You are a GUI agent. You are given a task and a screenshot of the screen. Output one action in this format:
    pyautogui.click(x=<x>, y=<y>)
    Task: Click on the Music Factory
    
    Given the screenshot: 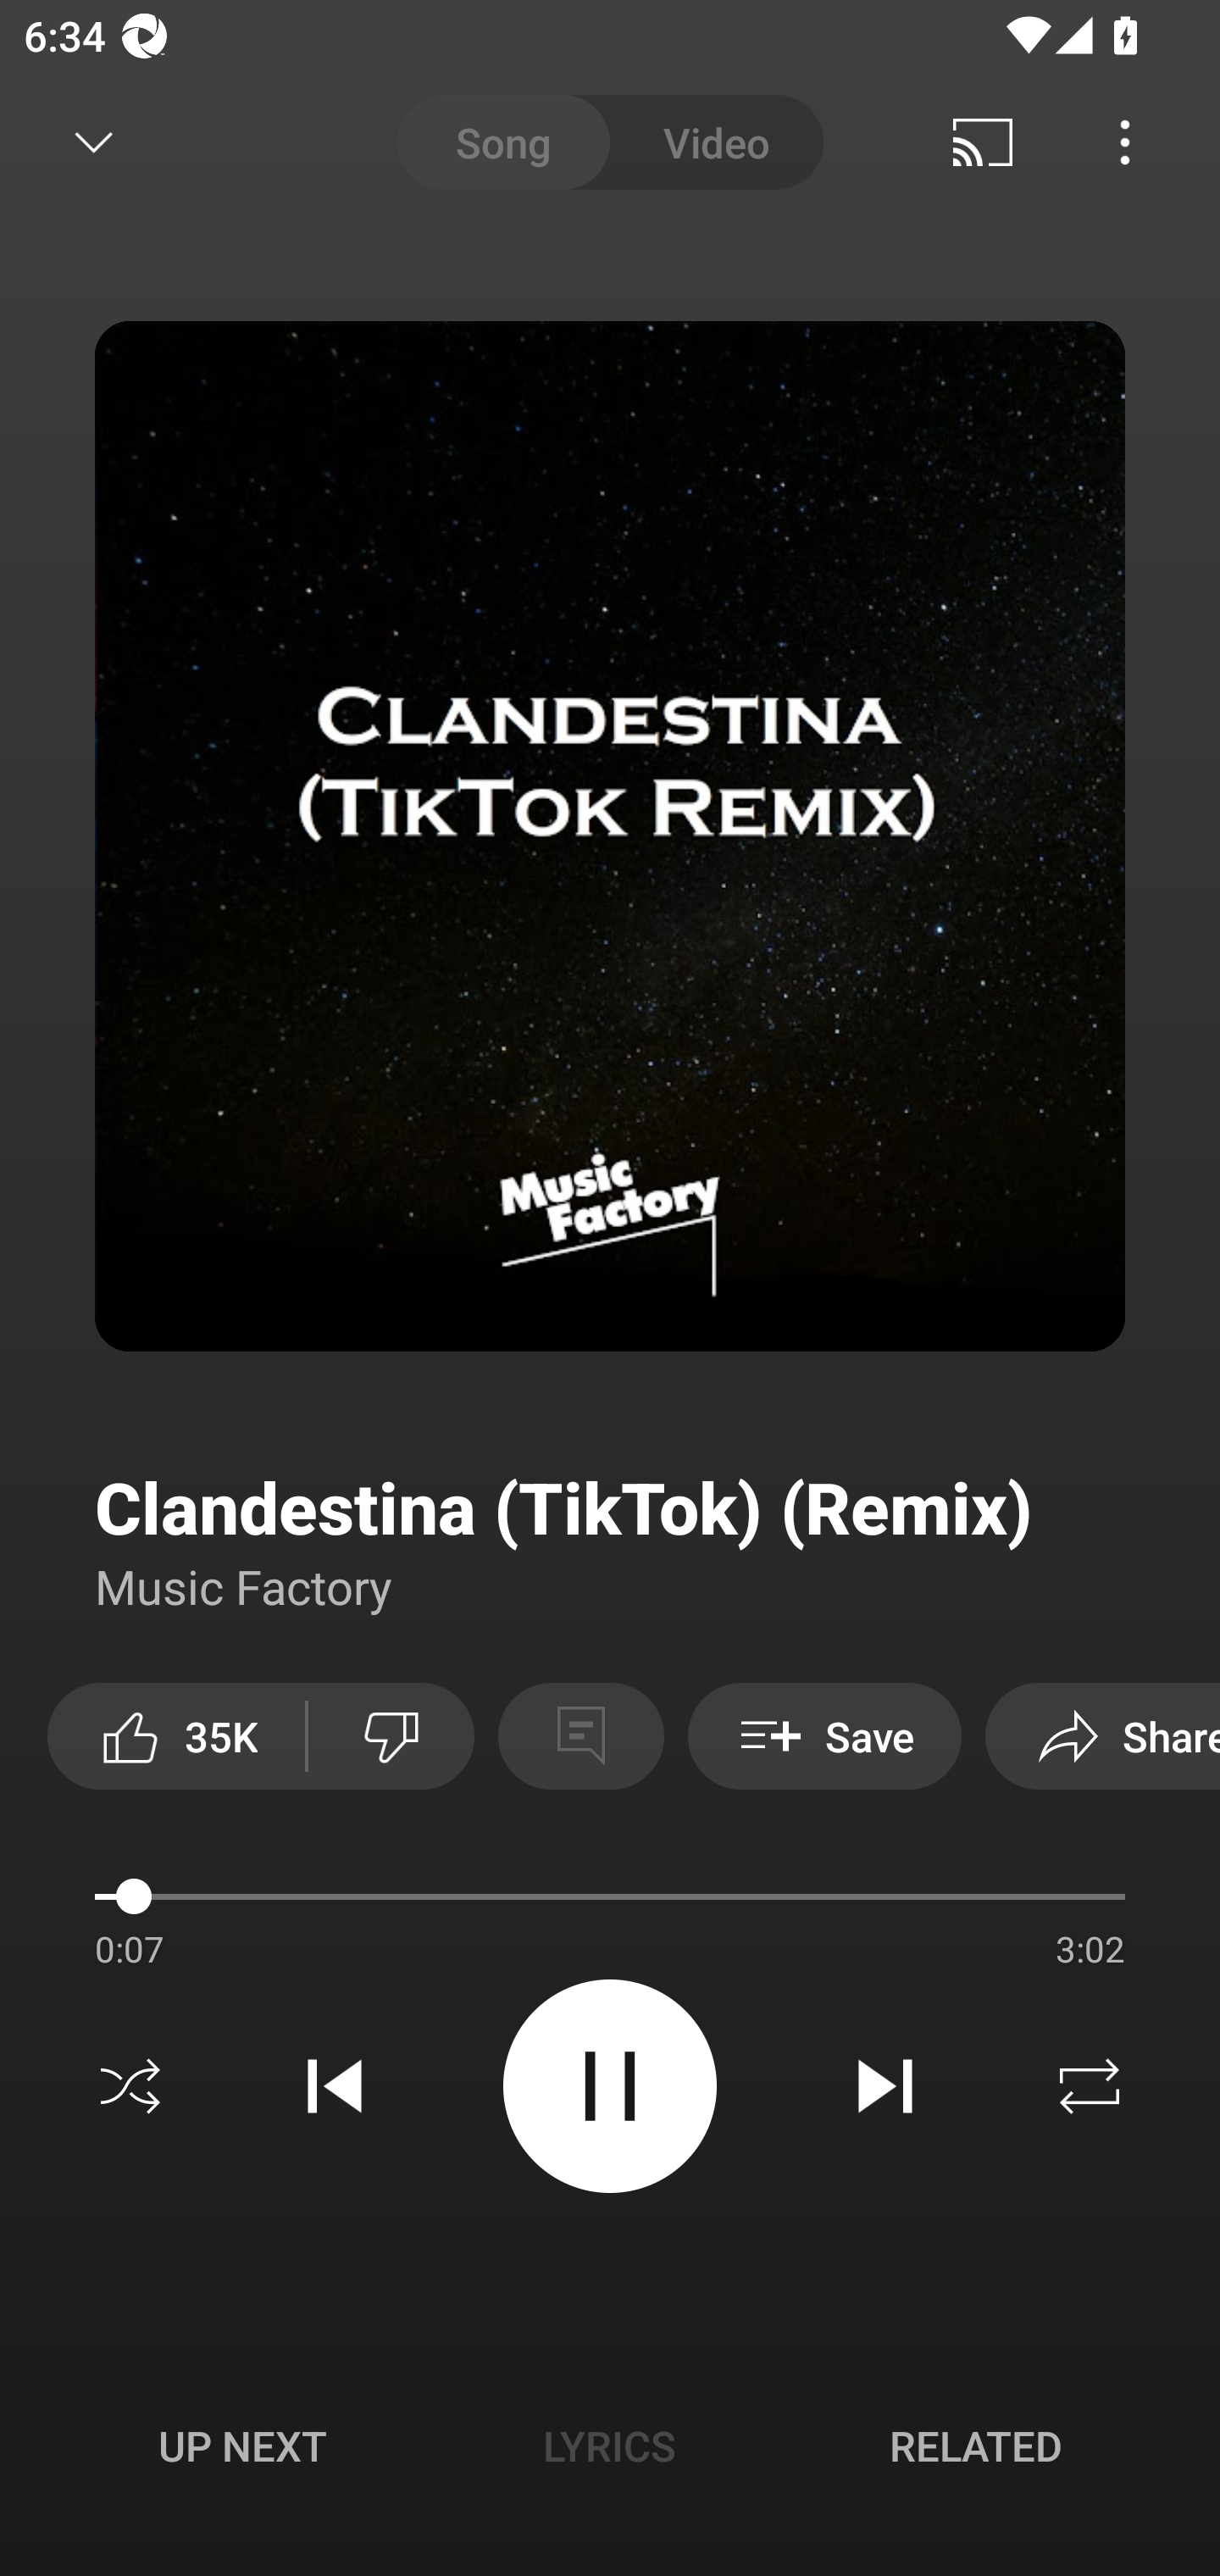 What is the action you would take?
    pyautogui.click(x=244, y=1585)
    